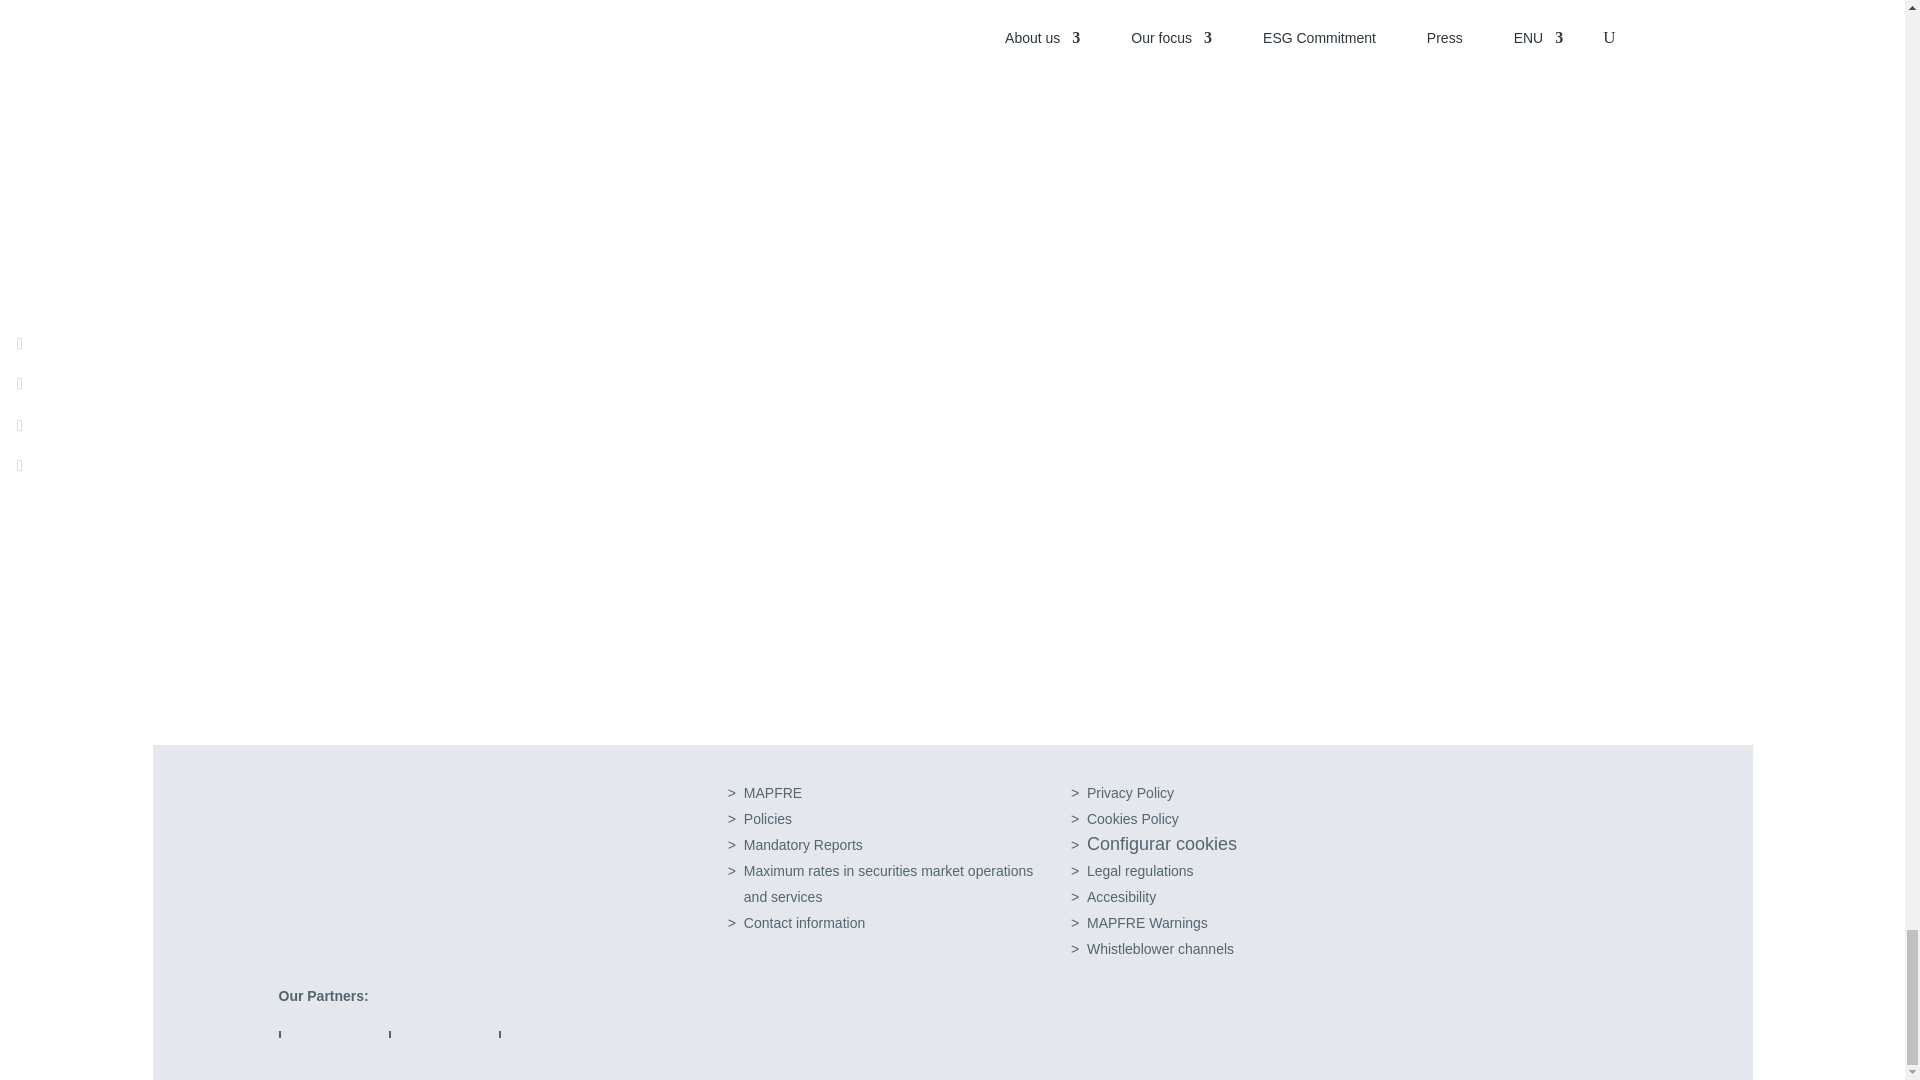 Image resolution: width=1920 pixels, height=1080 pixels. What do you see at coordinates (804, 922) in the screenshot?
I see `Whistleblower channels` at bounding box center [804, 922].